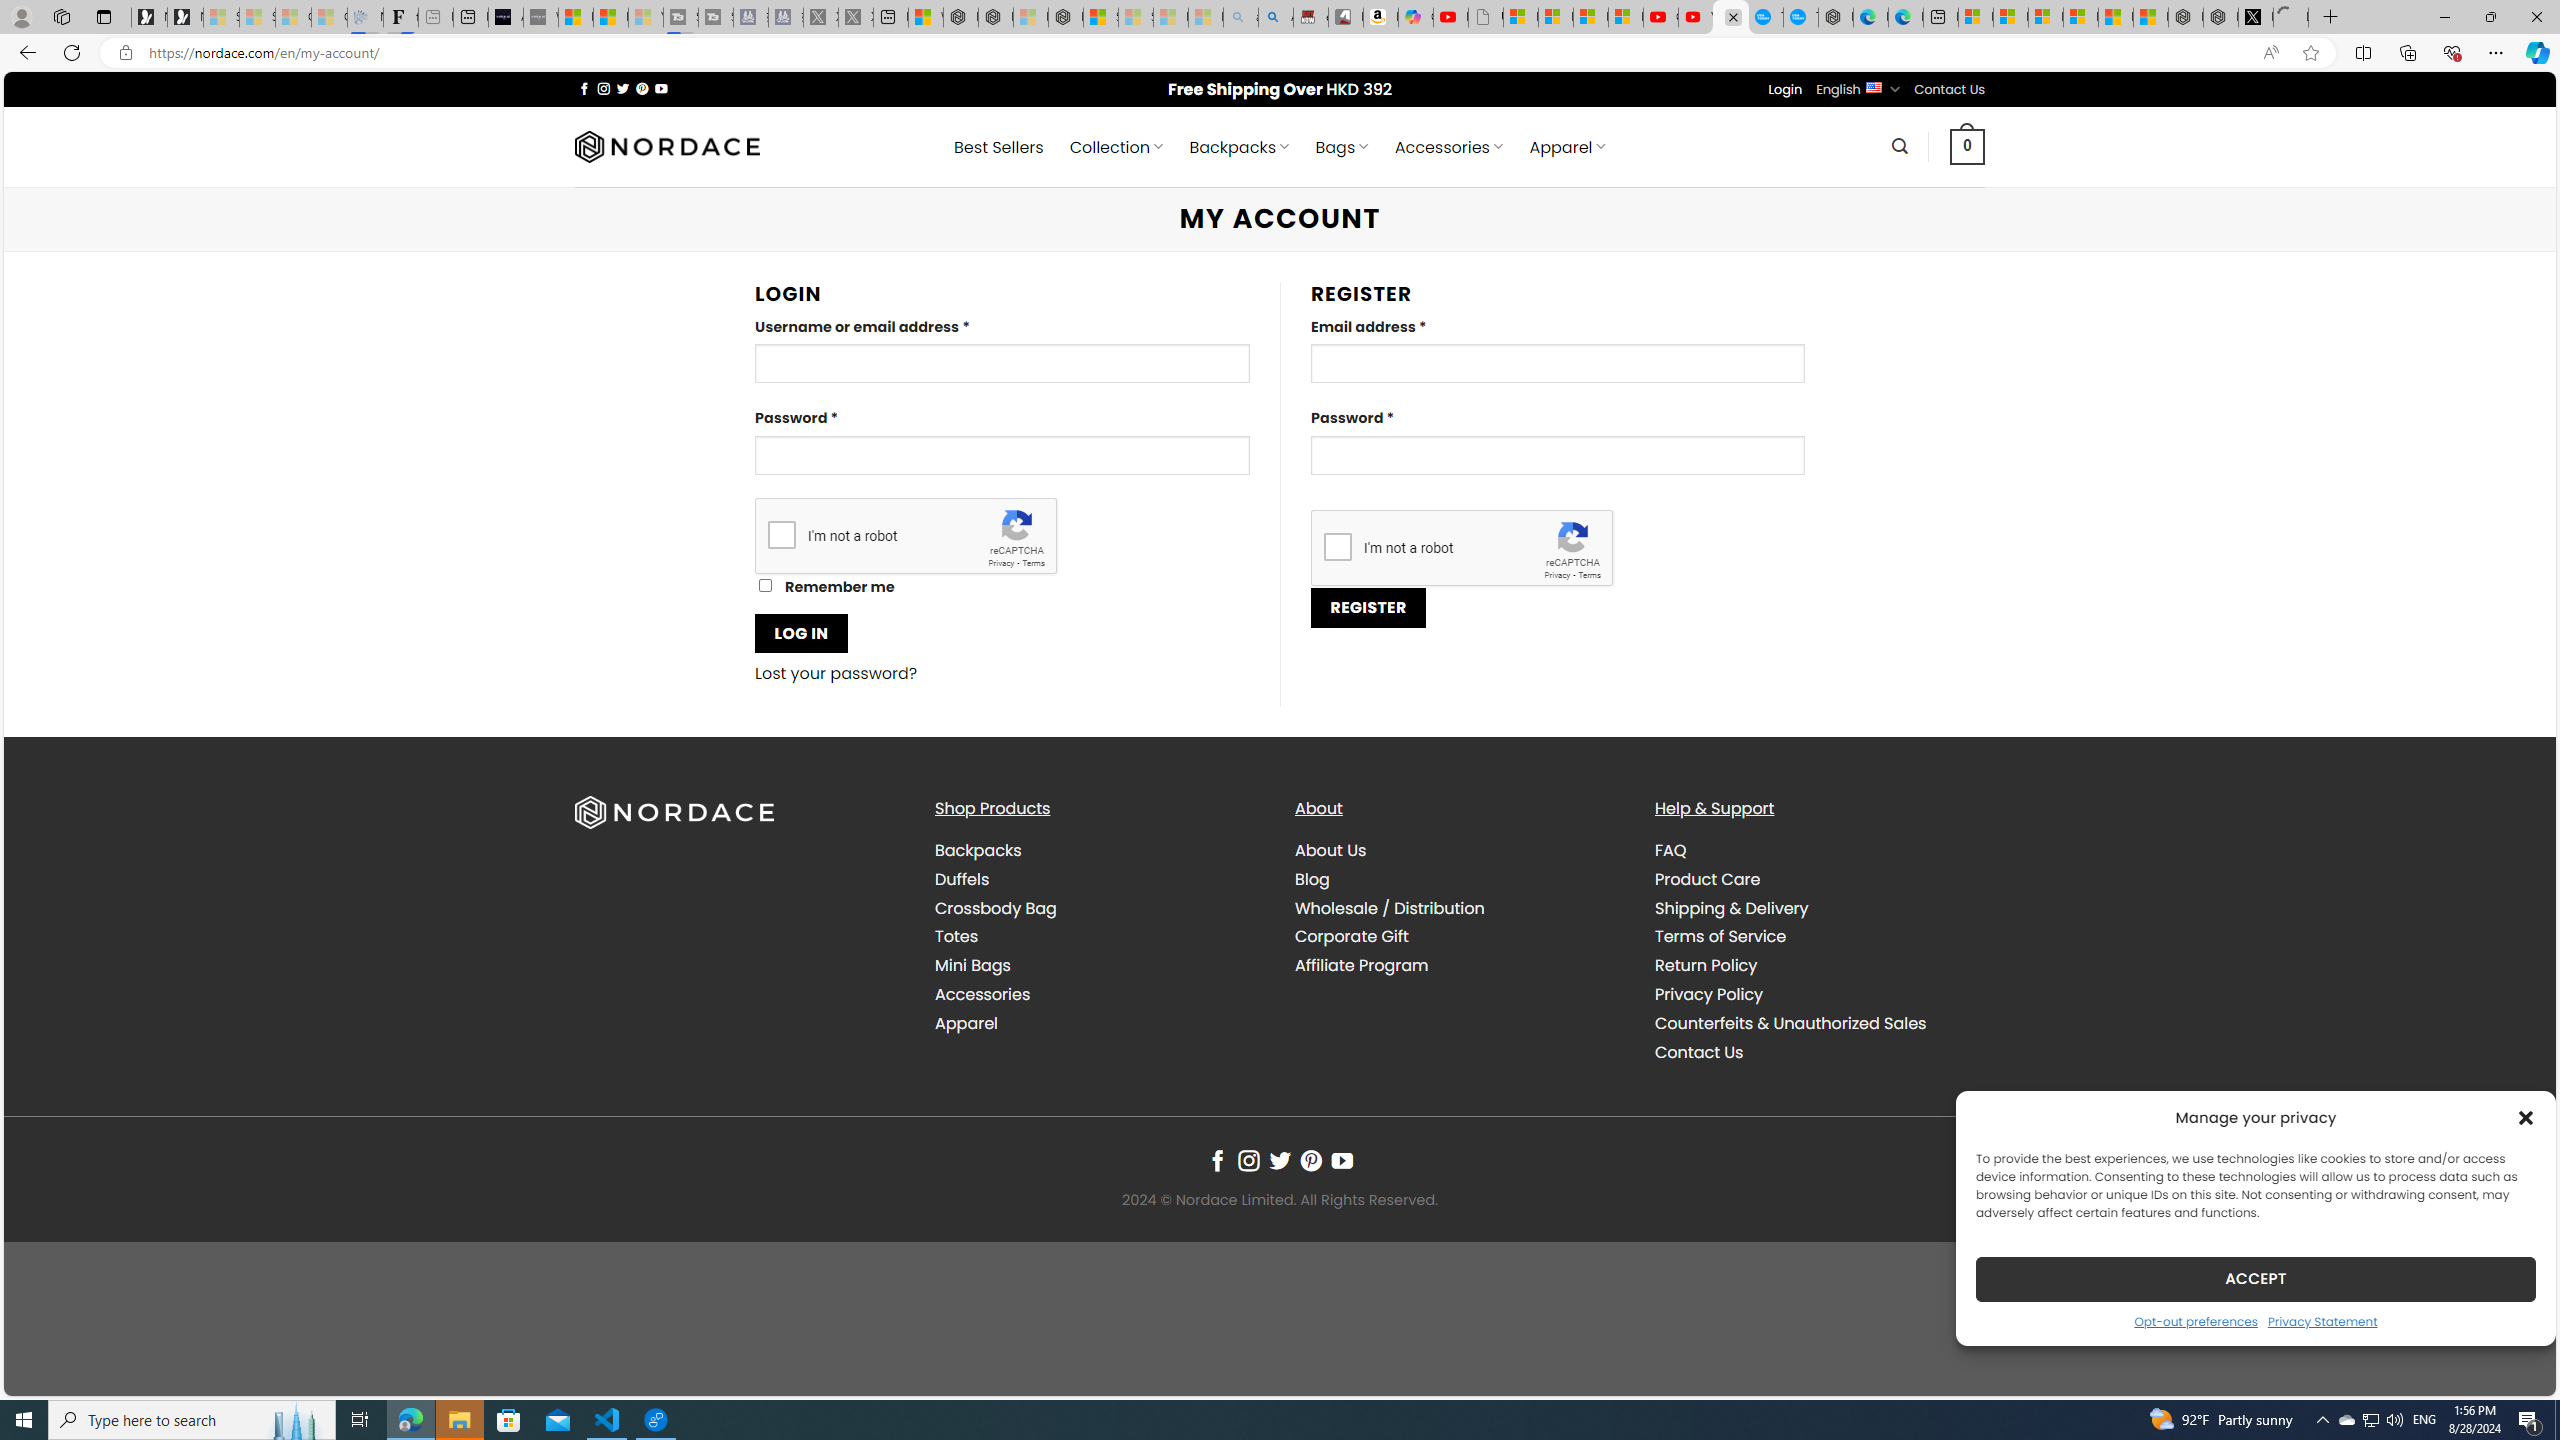 This screenshot has height=1440, width=2560. I want to click on Totes, so click(1099, 937).